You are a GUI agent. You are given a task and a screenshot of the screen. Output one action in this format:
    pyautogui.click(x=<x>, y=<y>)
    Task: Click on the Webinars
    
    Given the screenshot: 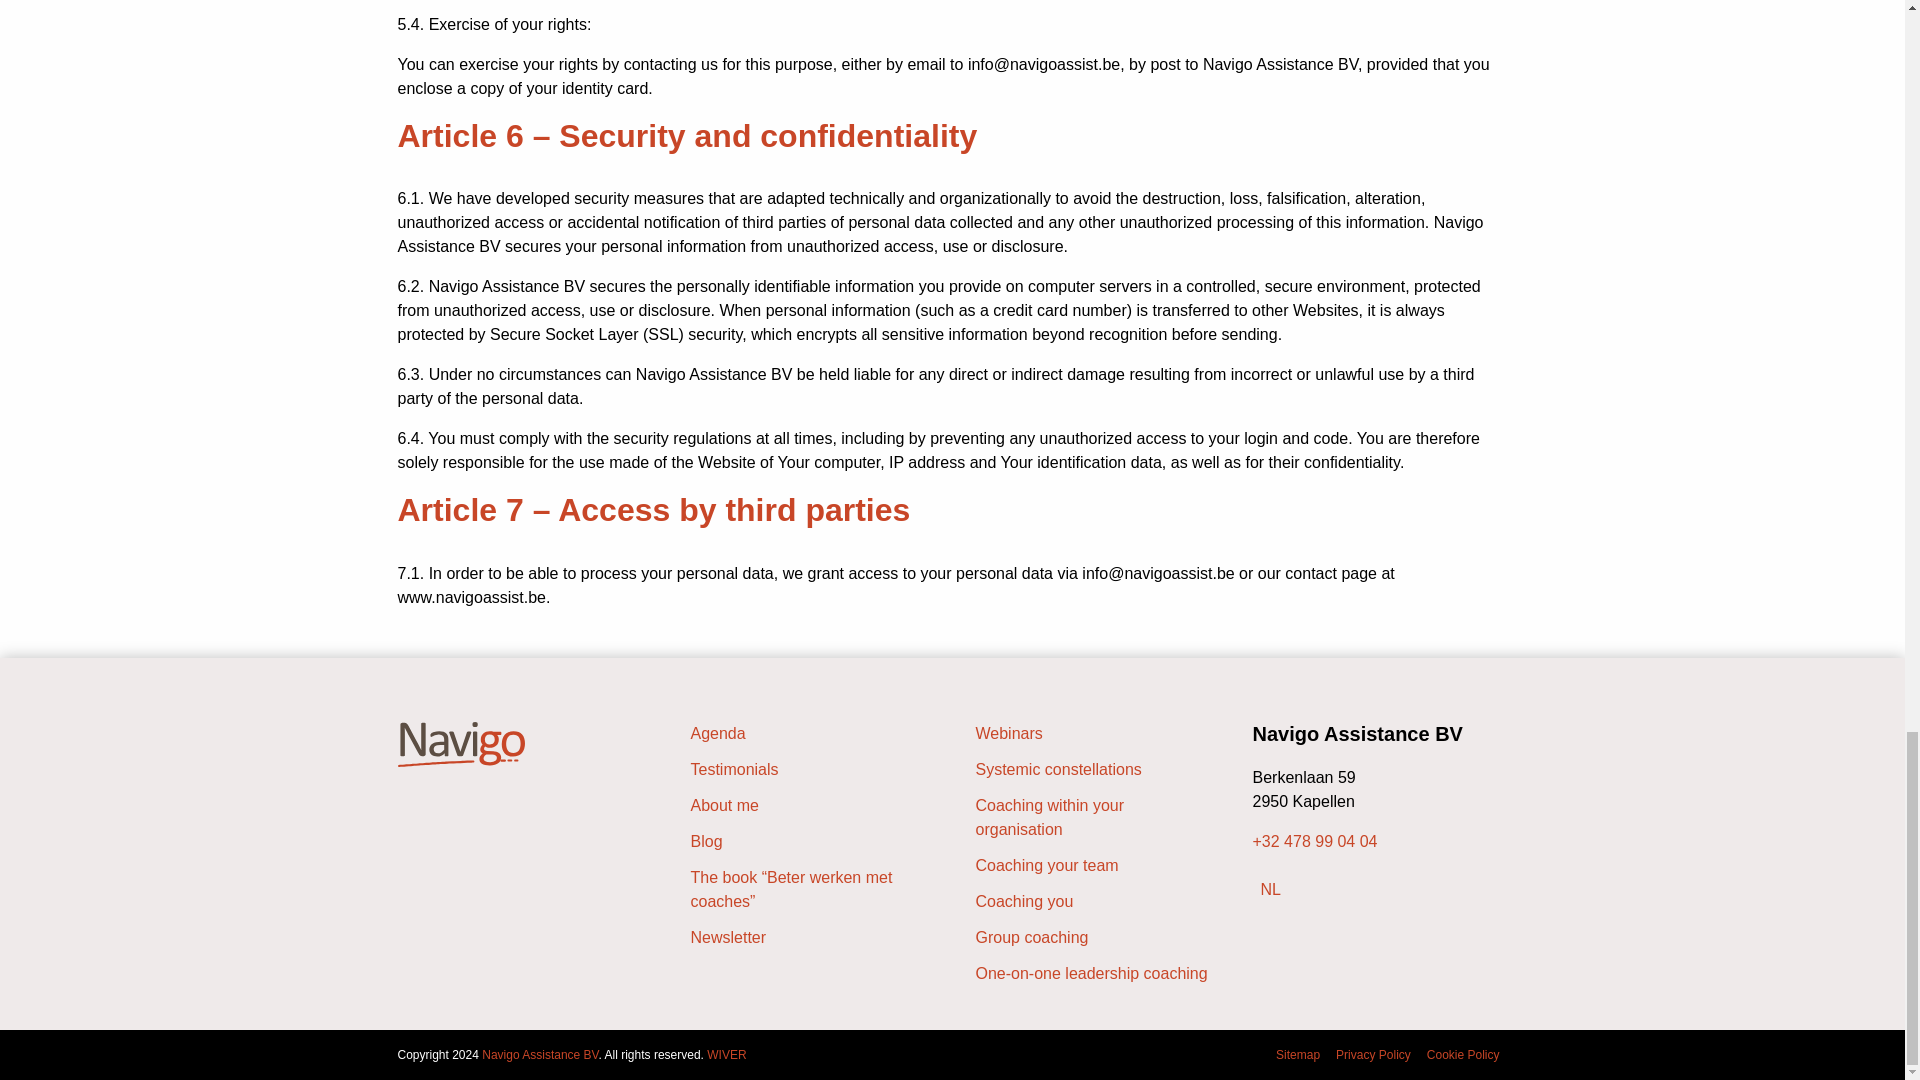 What is the action you would take?
    pyautogui.click(x=1095, y=734)
    